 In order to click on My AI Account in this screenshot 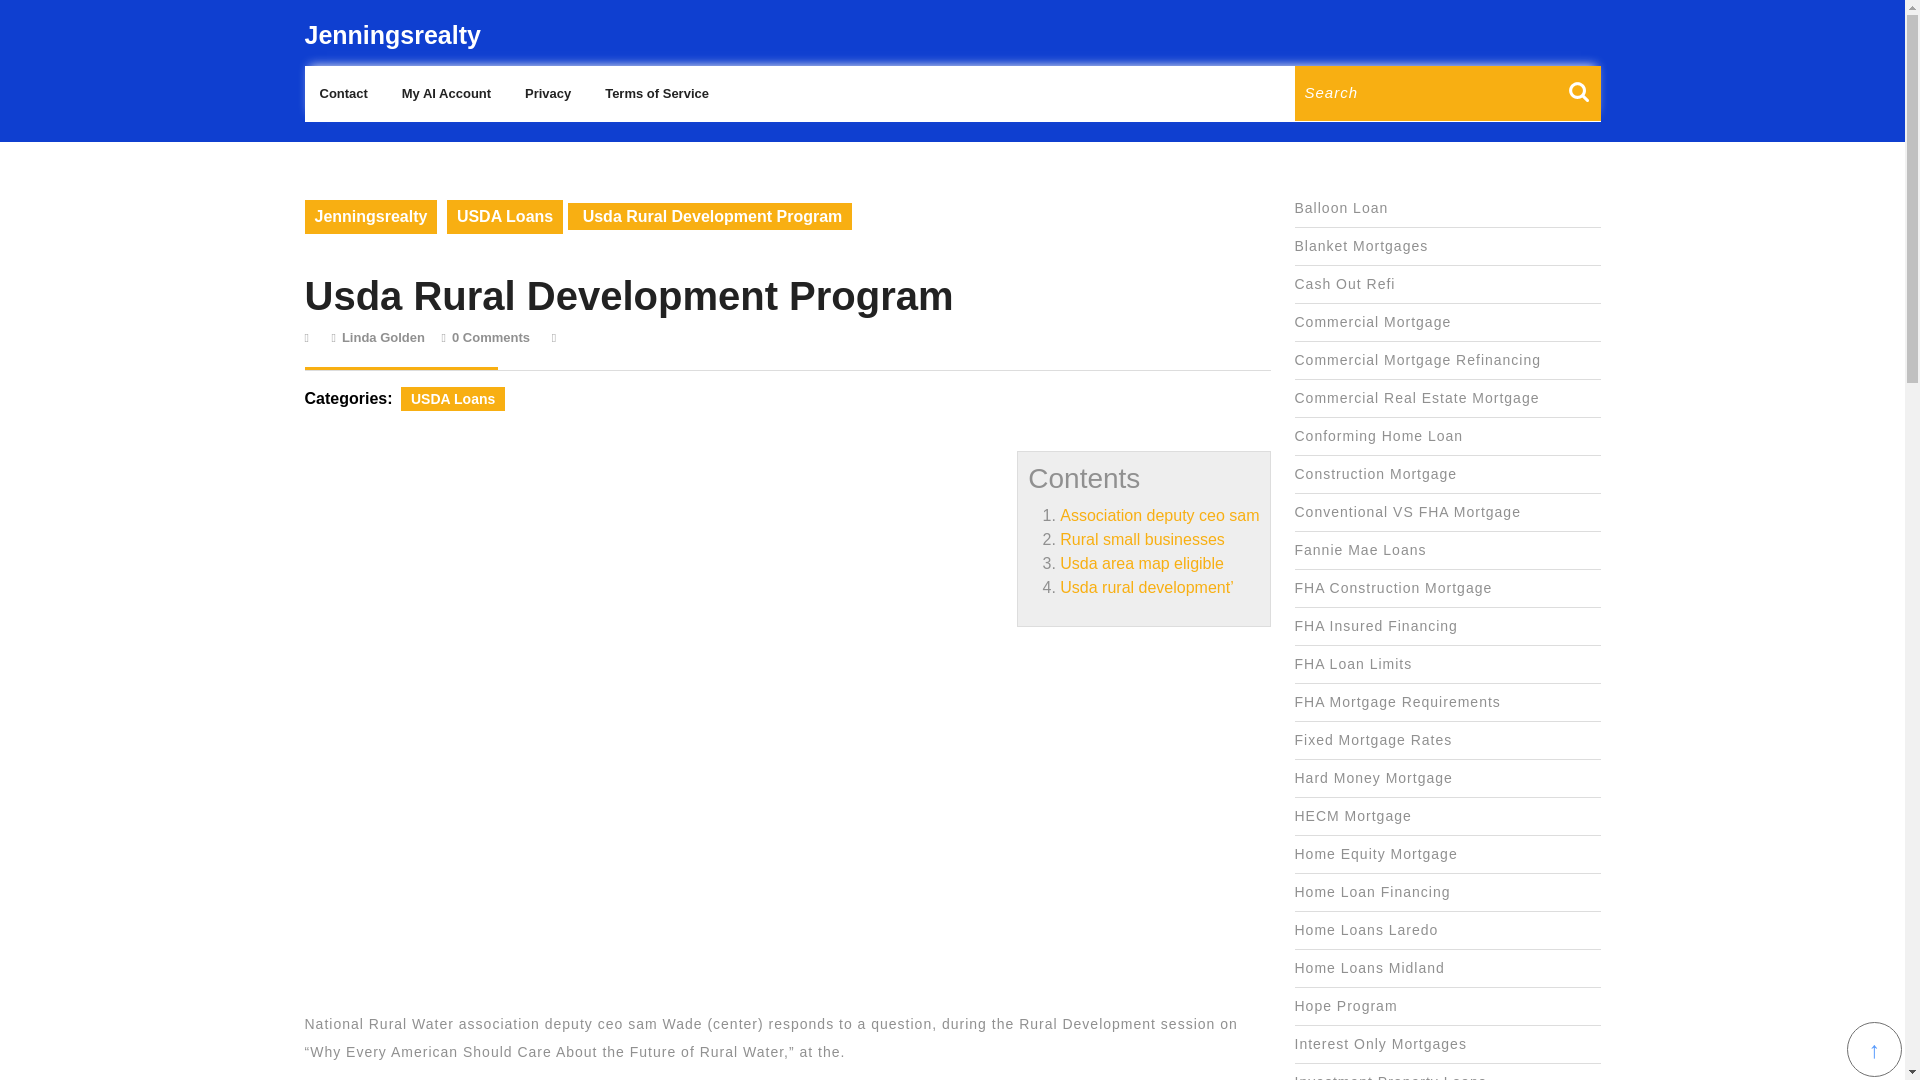, I will do `click(446, 94)`.